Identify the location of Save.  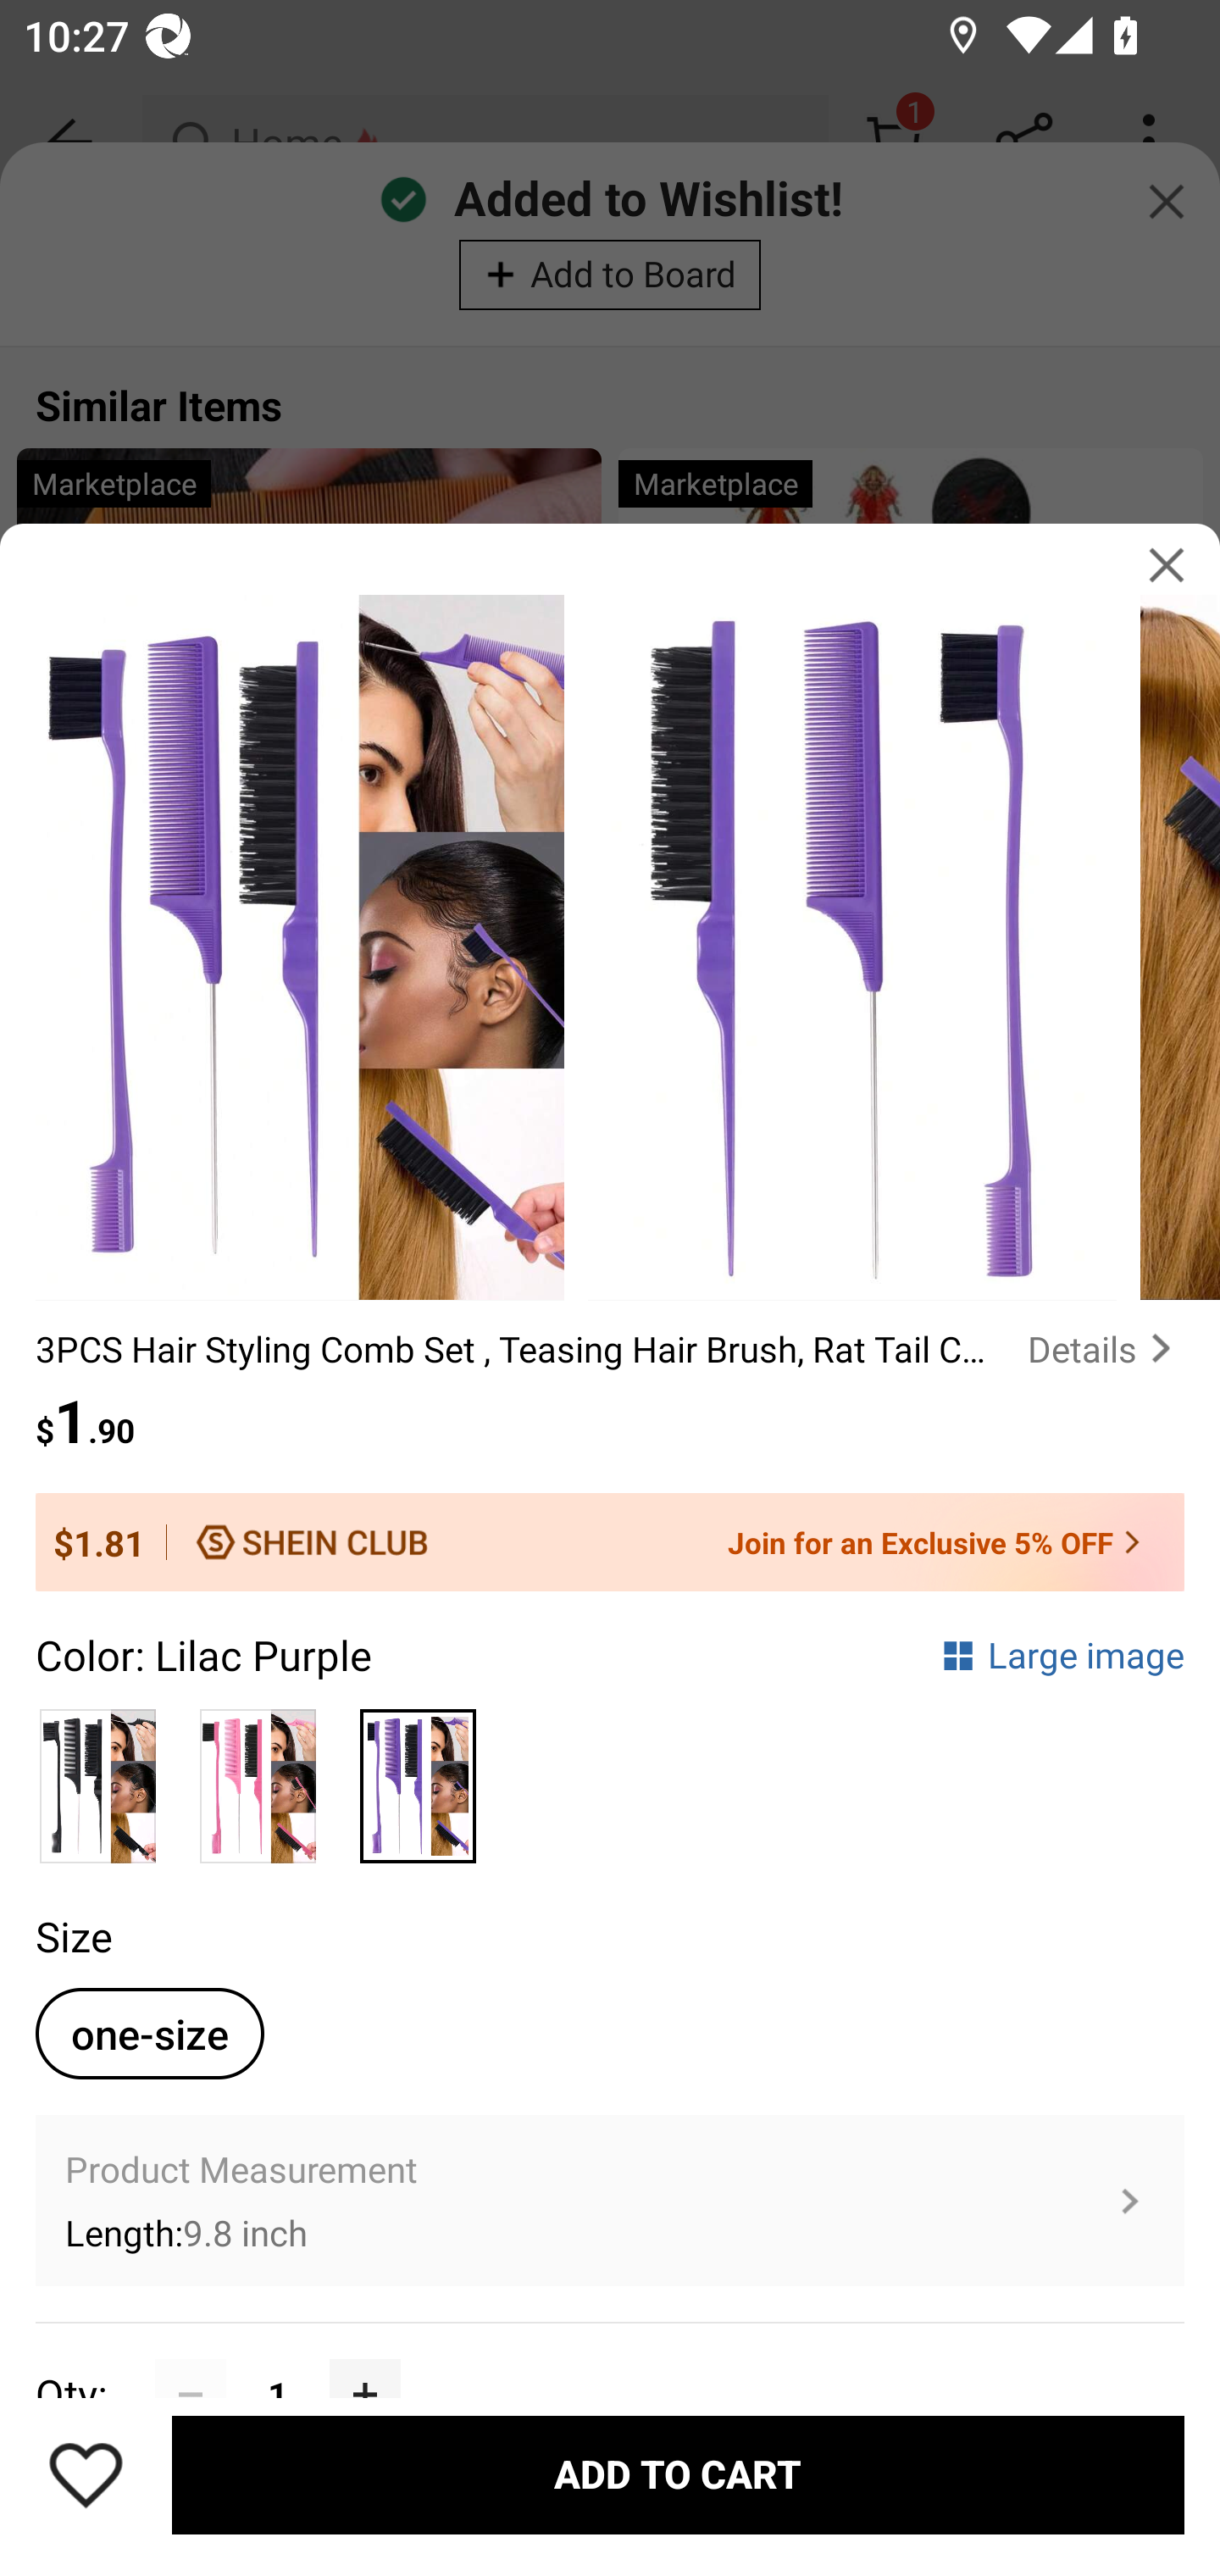
(86, 2474).